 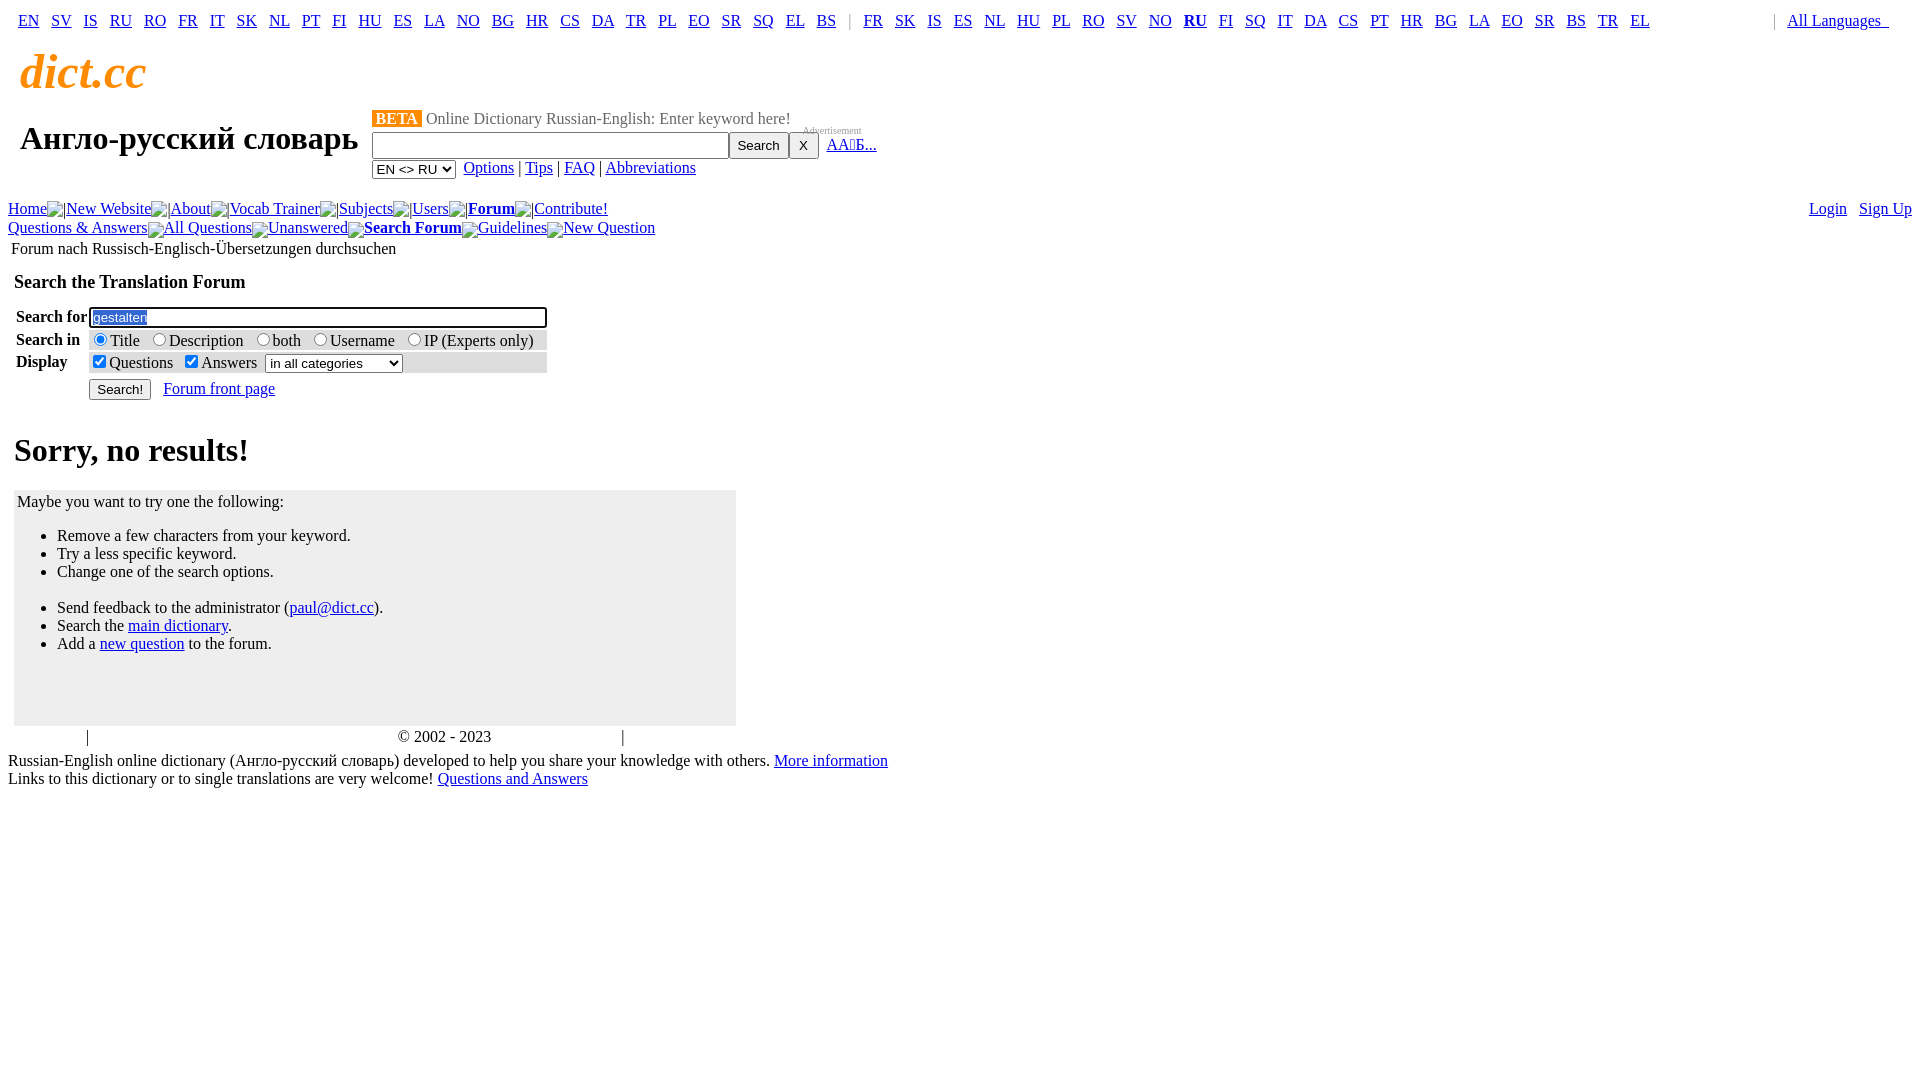 What do you see at coordinates (963, 20) in the screenshot?
I see `ES` at bounding box center [963, 20].